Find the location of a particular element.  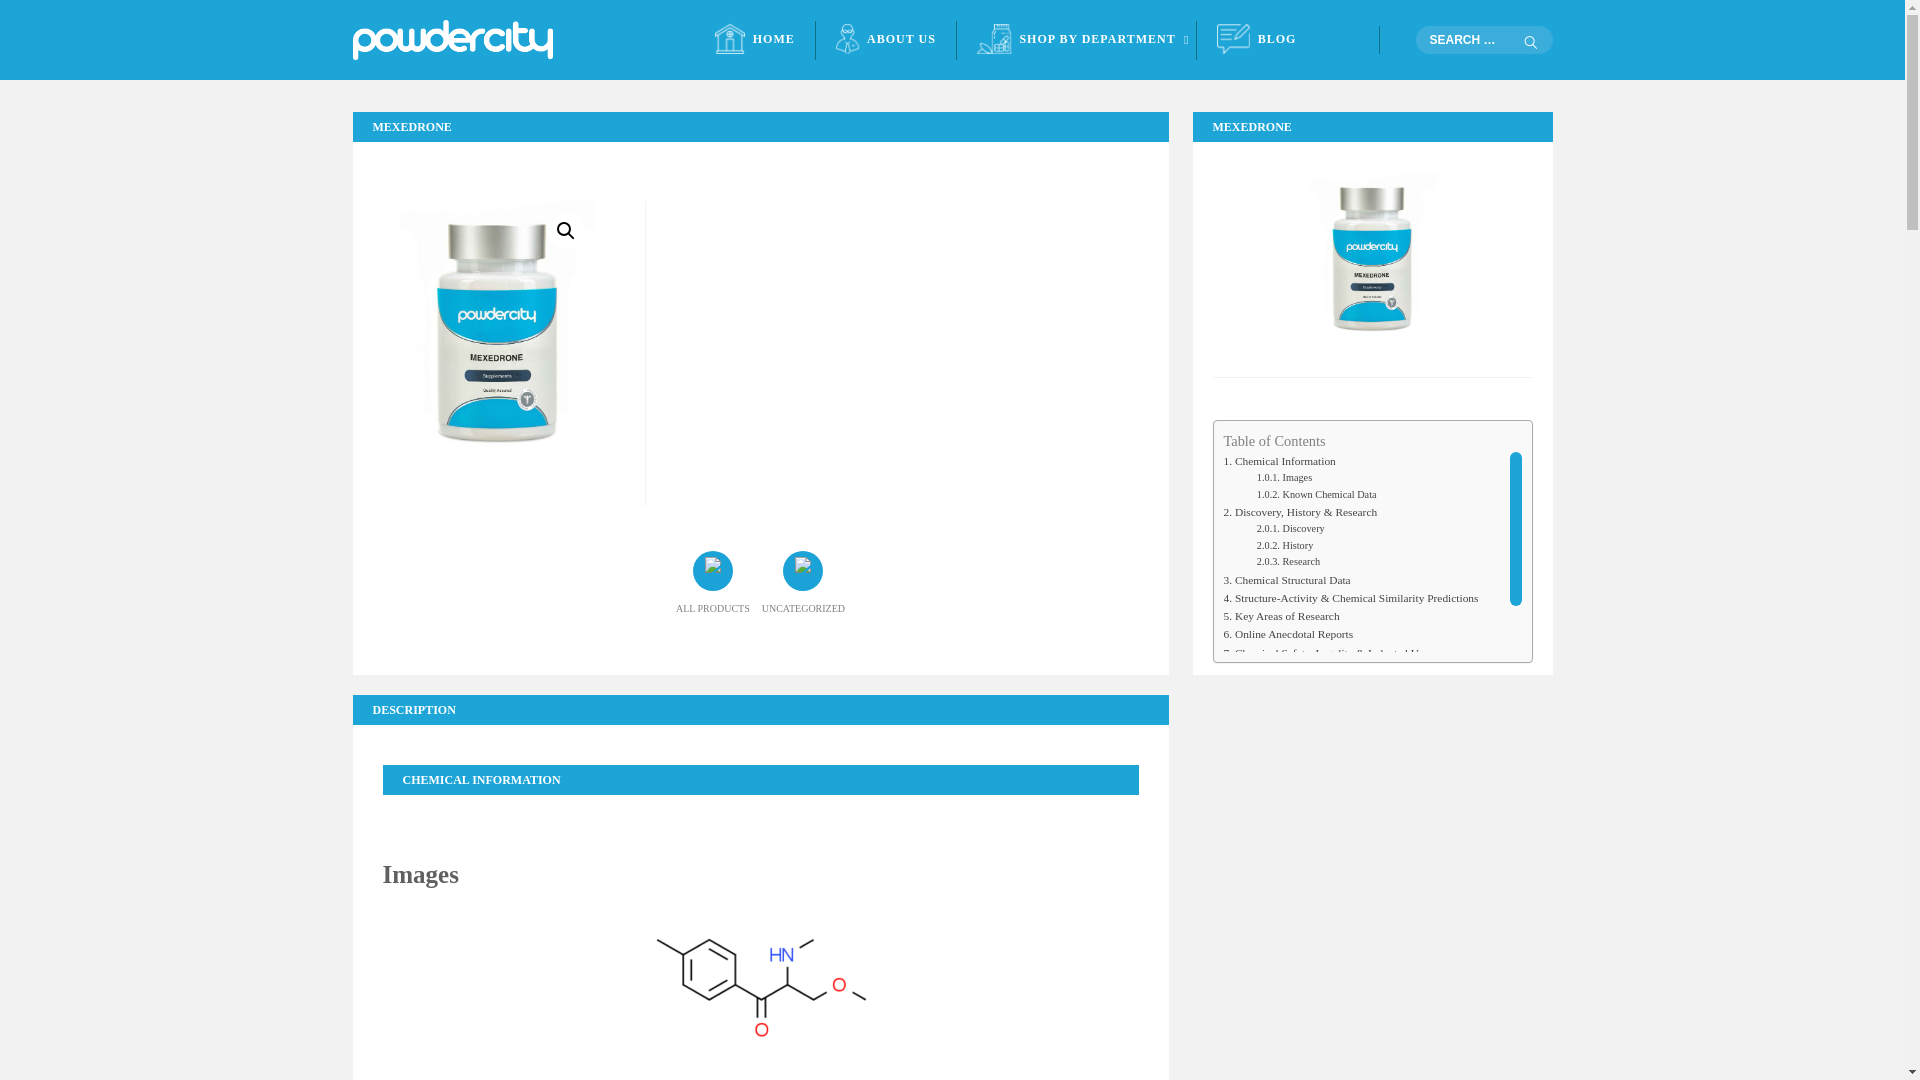

Chemical Information is located at coordinates (1280, 460).